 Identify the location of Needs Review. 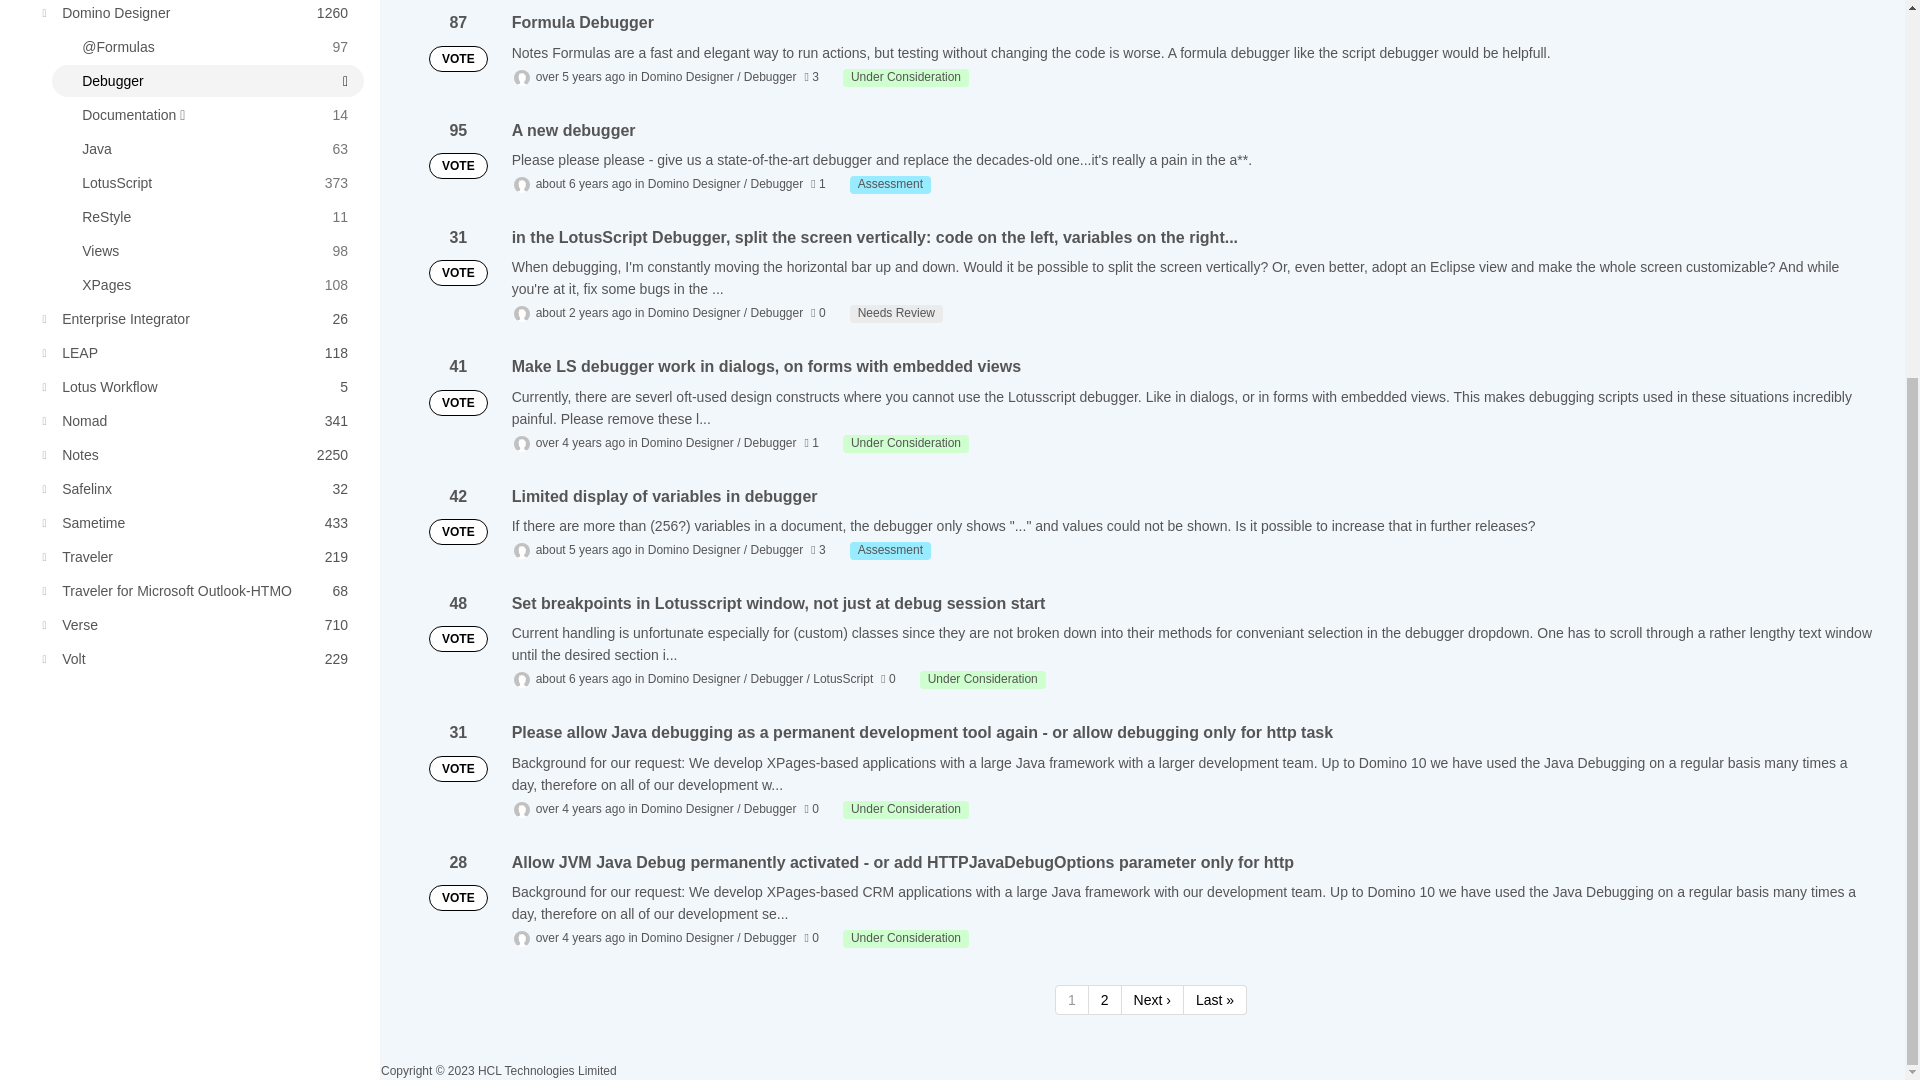
(896, 313).